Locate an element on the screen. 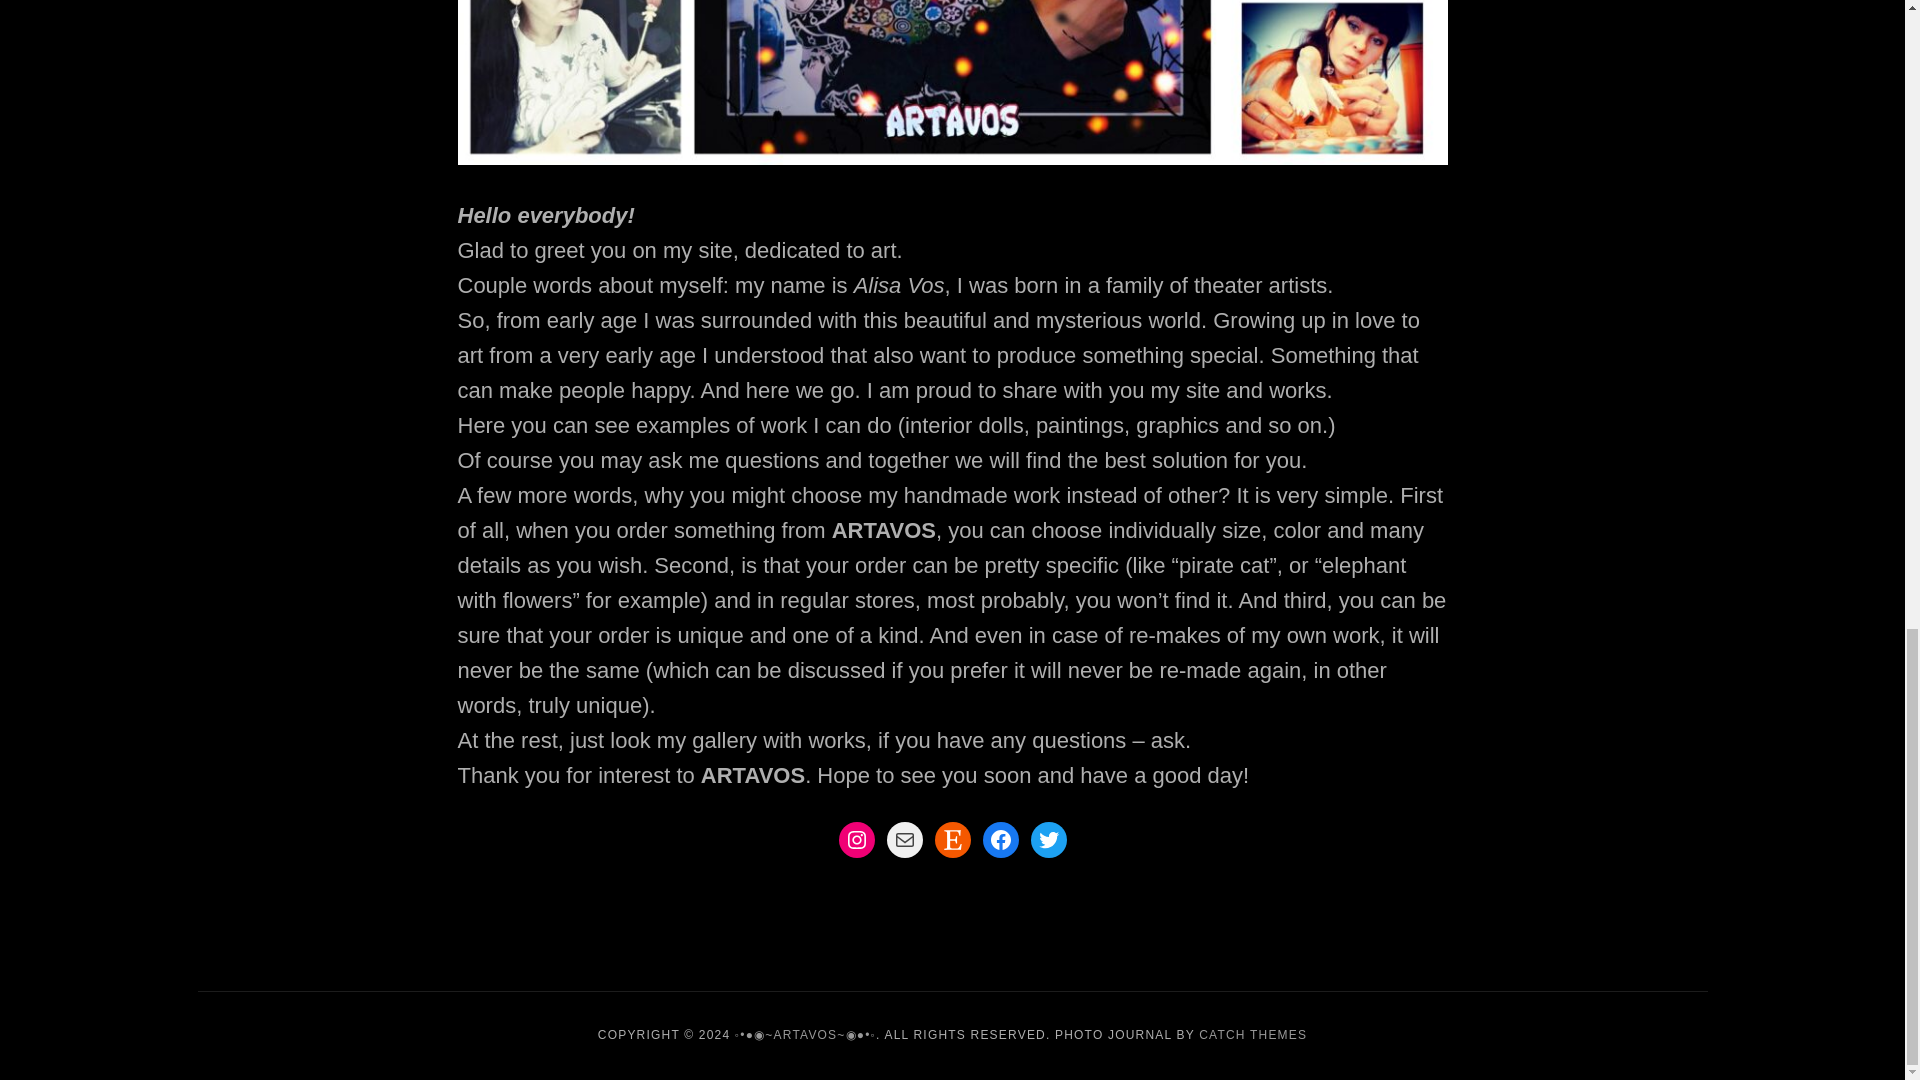 The width and height of the screenshot is (1920, 1080). Twitter is located at coordinates (1047, 839).